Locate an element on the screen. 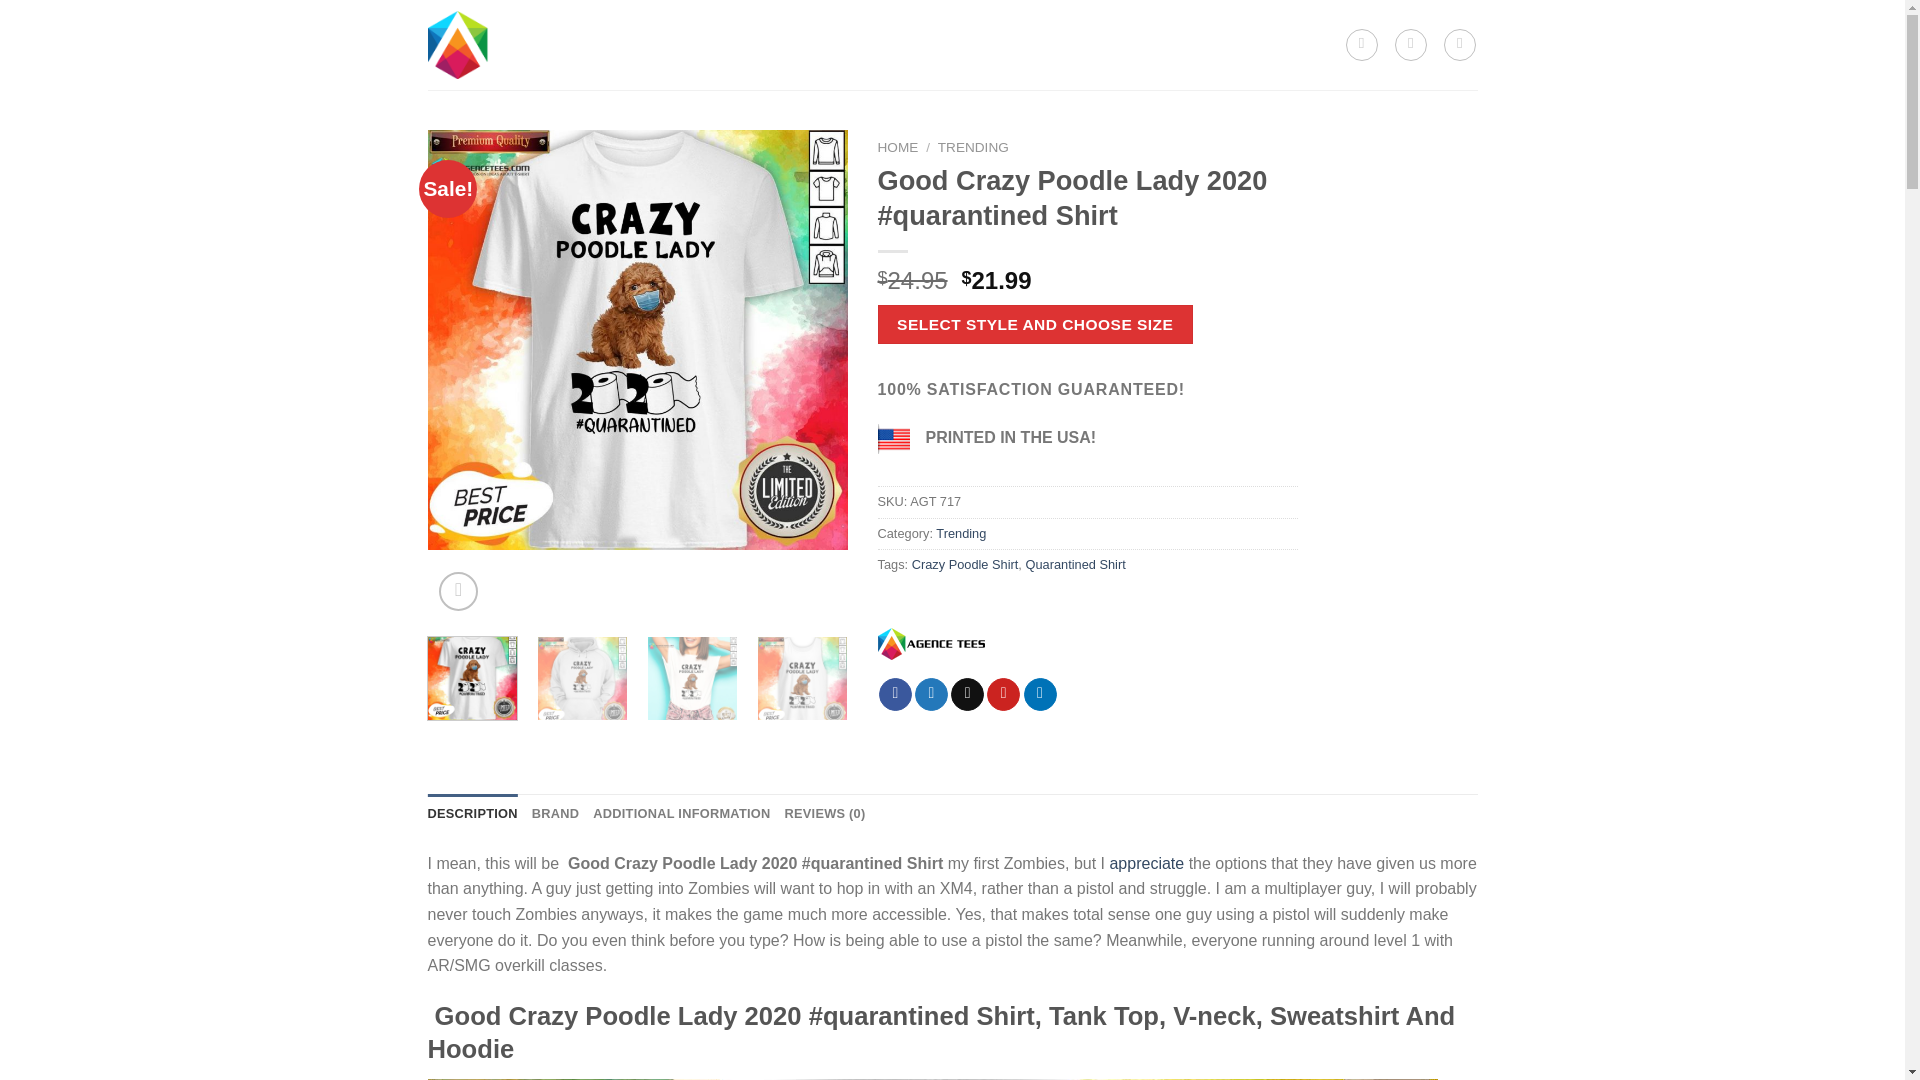  TRENDING is located at coordinates (974, 148).